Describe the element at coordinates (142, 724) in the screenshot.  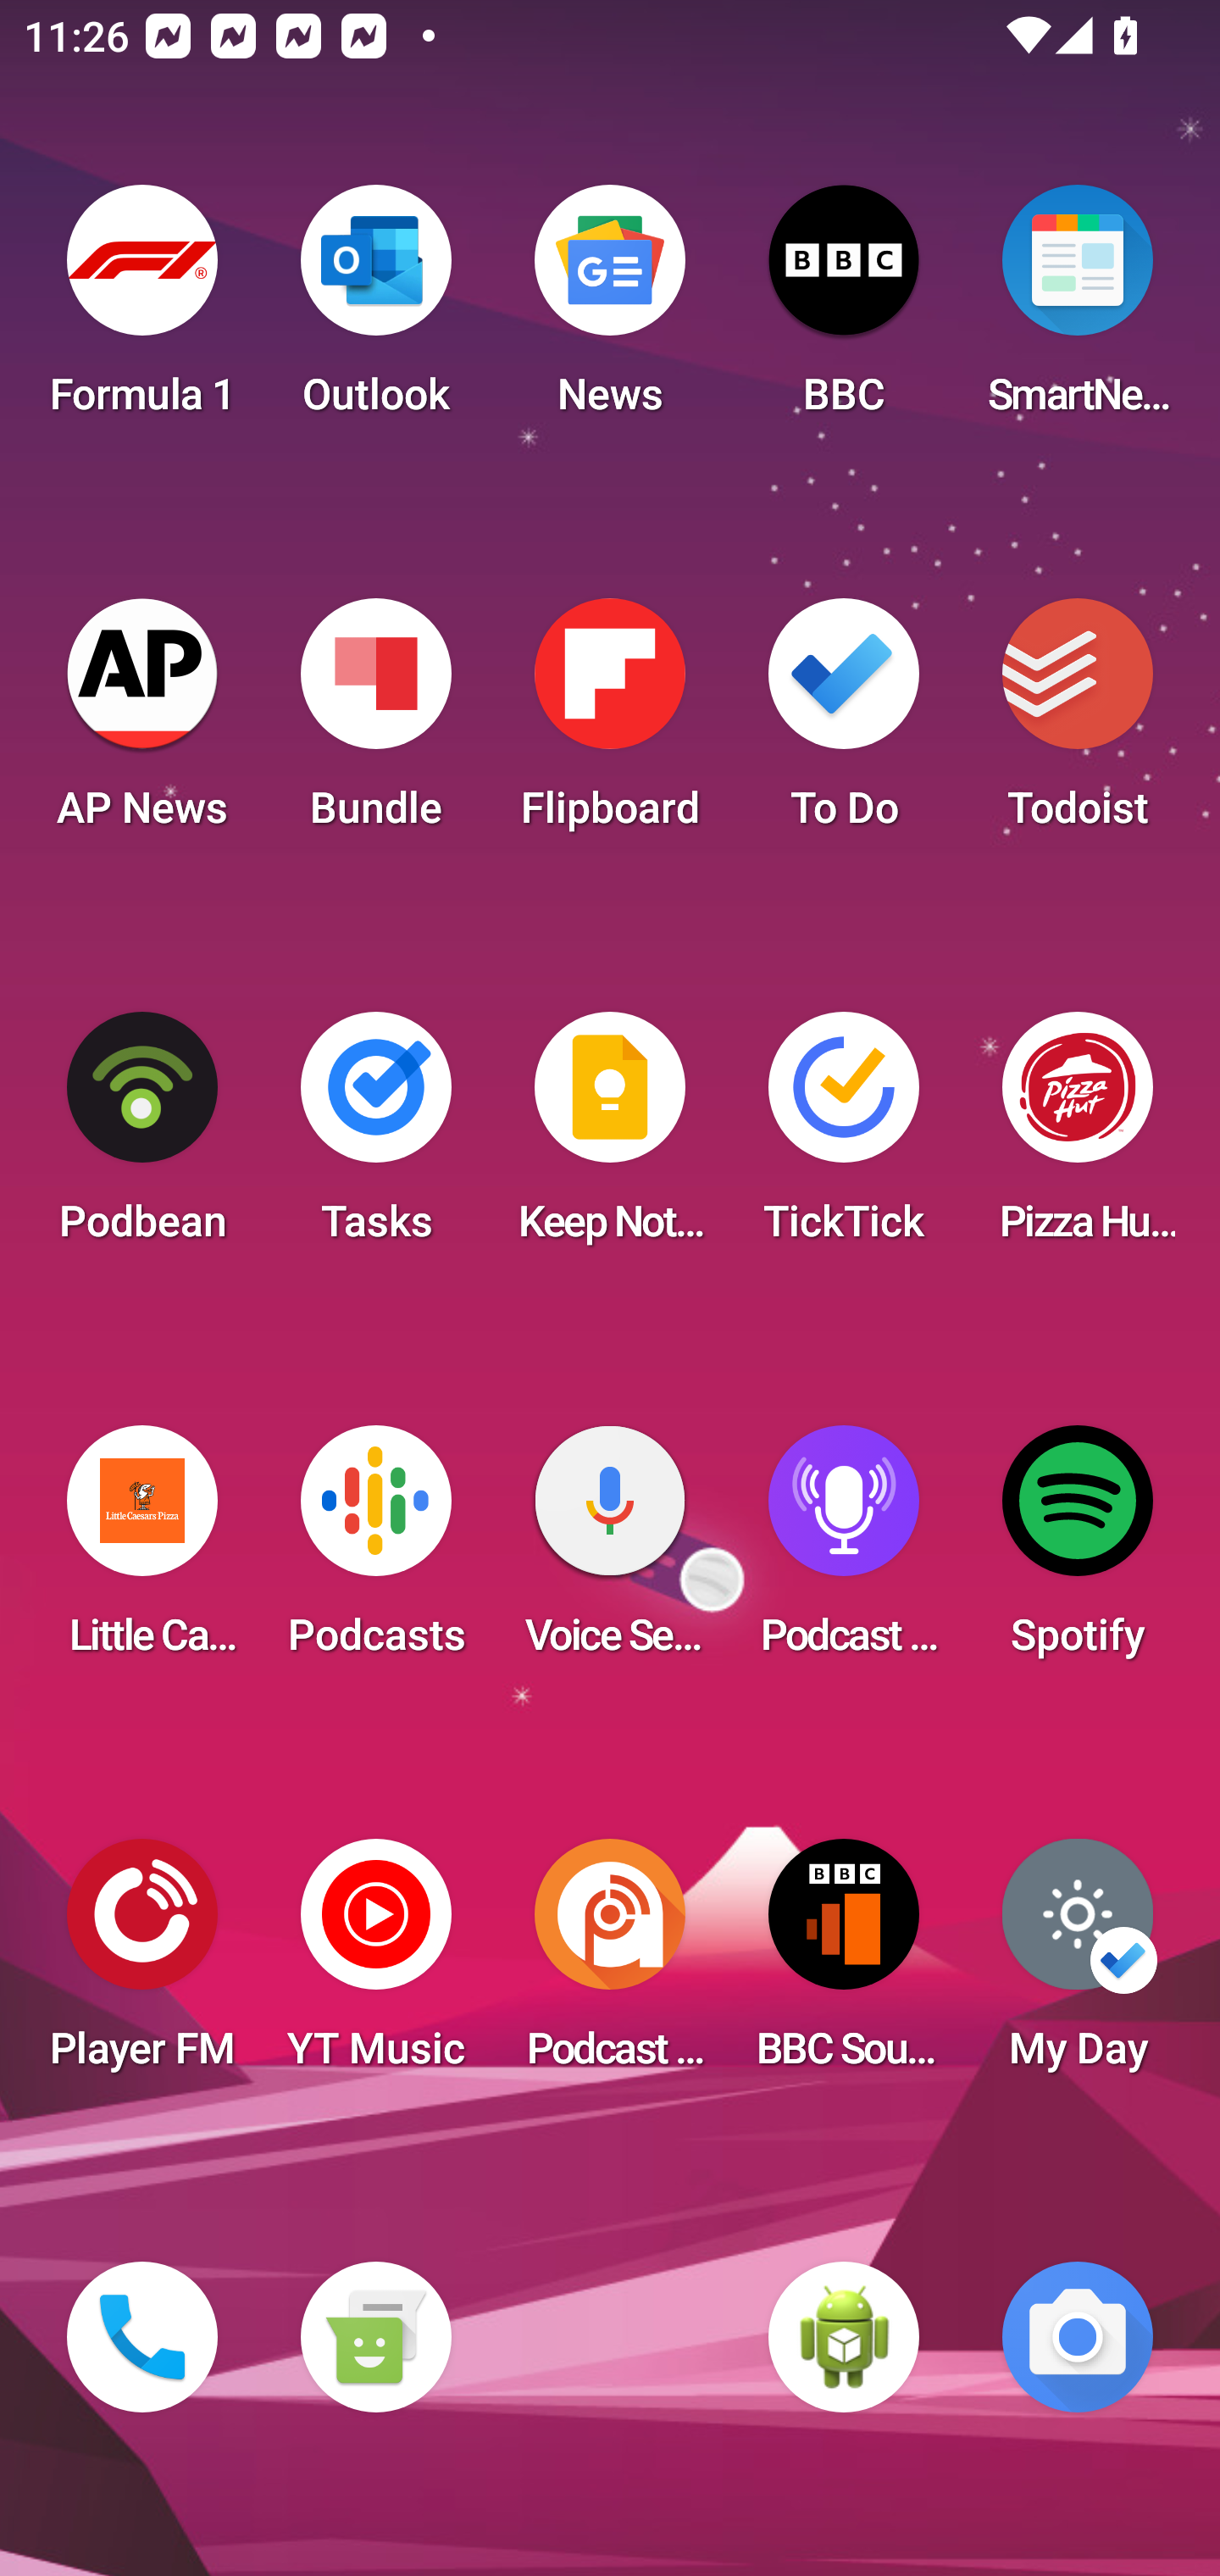
I see `AP News` at that location.